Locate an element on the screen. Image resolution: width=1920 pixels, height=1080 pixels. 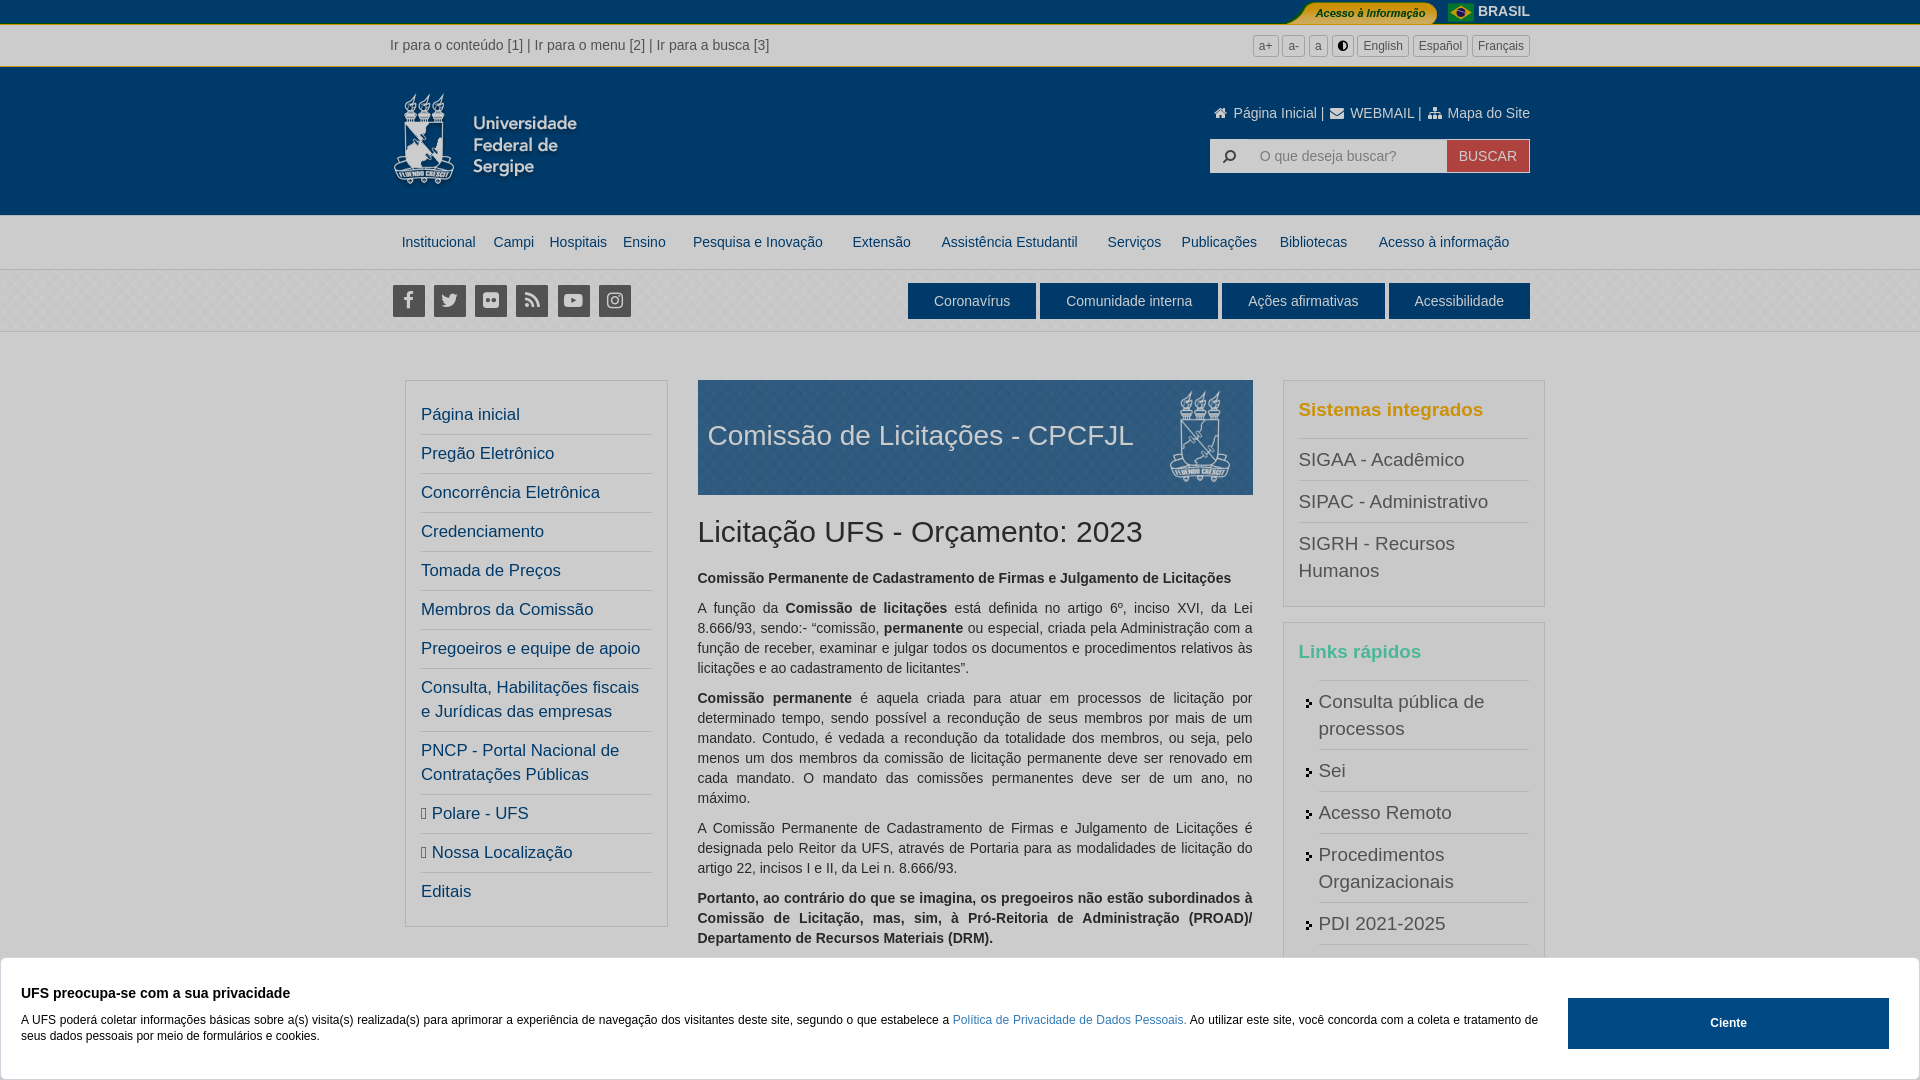
Institucional is located at coordinates (438, 242).